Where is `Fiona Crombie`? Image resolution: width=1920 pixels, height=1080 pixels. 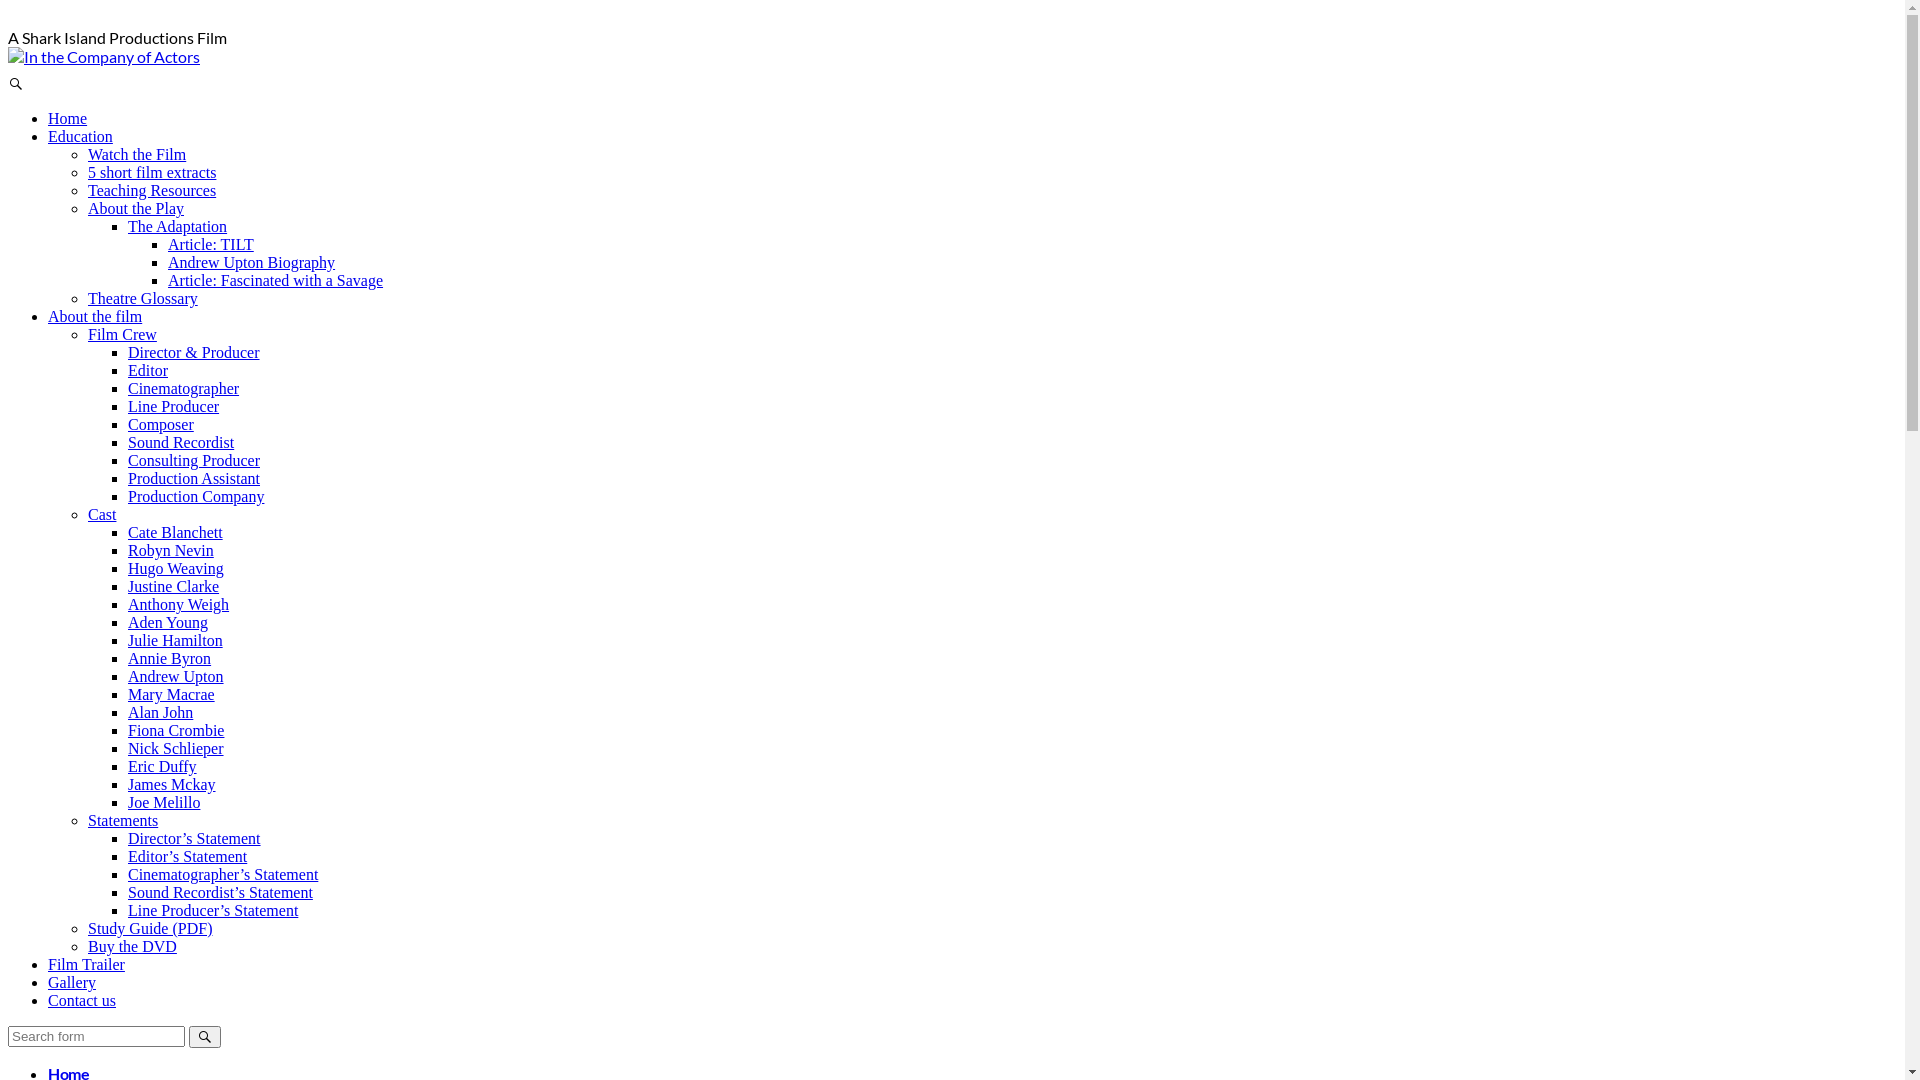
Fiona Crombie is located at coordinates (176, 730).